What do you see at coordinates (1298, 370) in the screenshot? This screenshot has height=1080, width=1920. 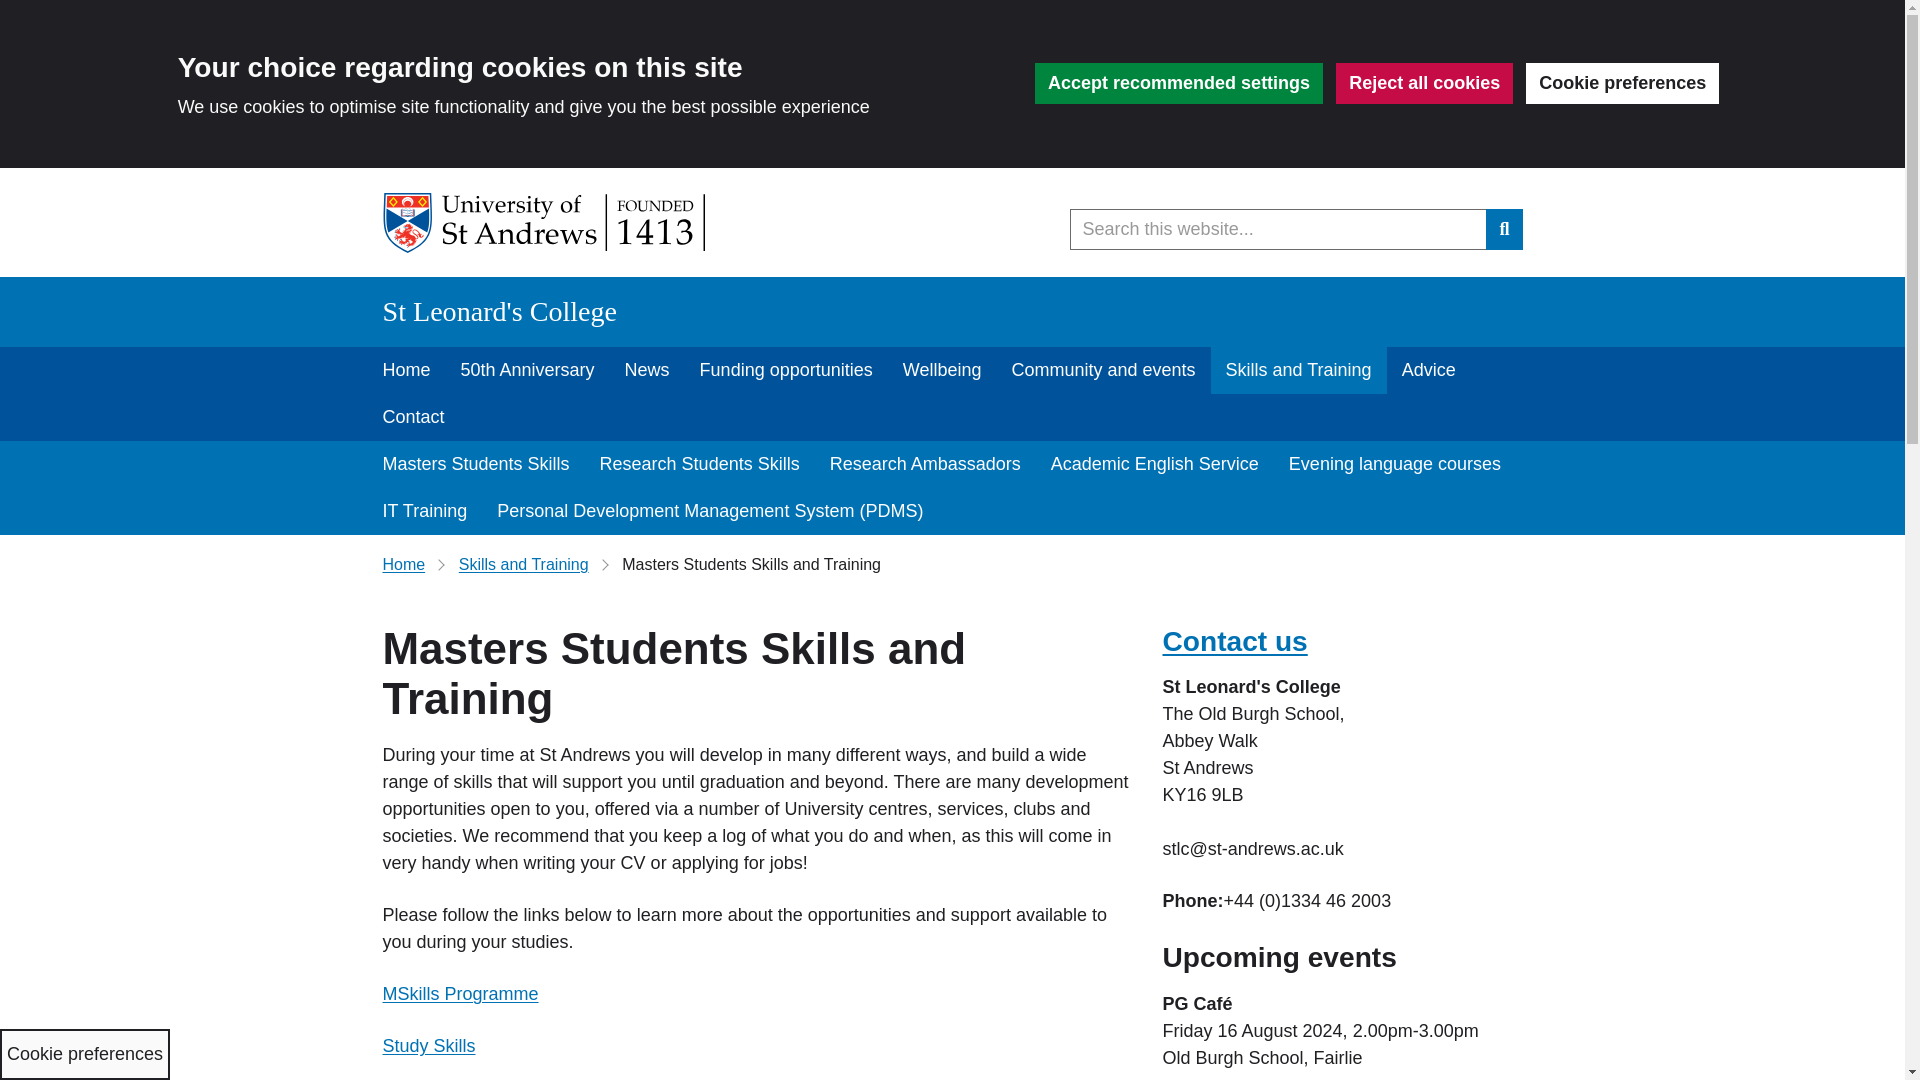 I see `Skills and Training` at bounding box center [1298, 370].